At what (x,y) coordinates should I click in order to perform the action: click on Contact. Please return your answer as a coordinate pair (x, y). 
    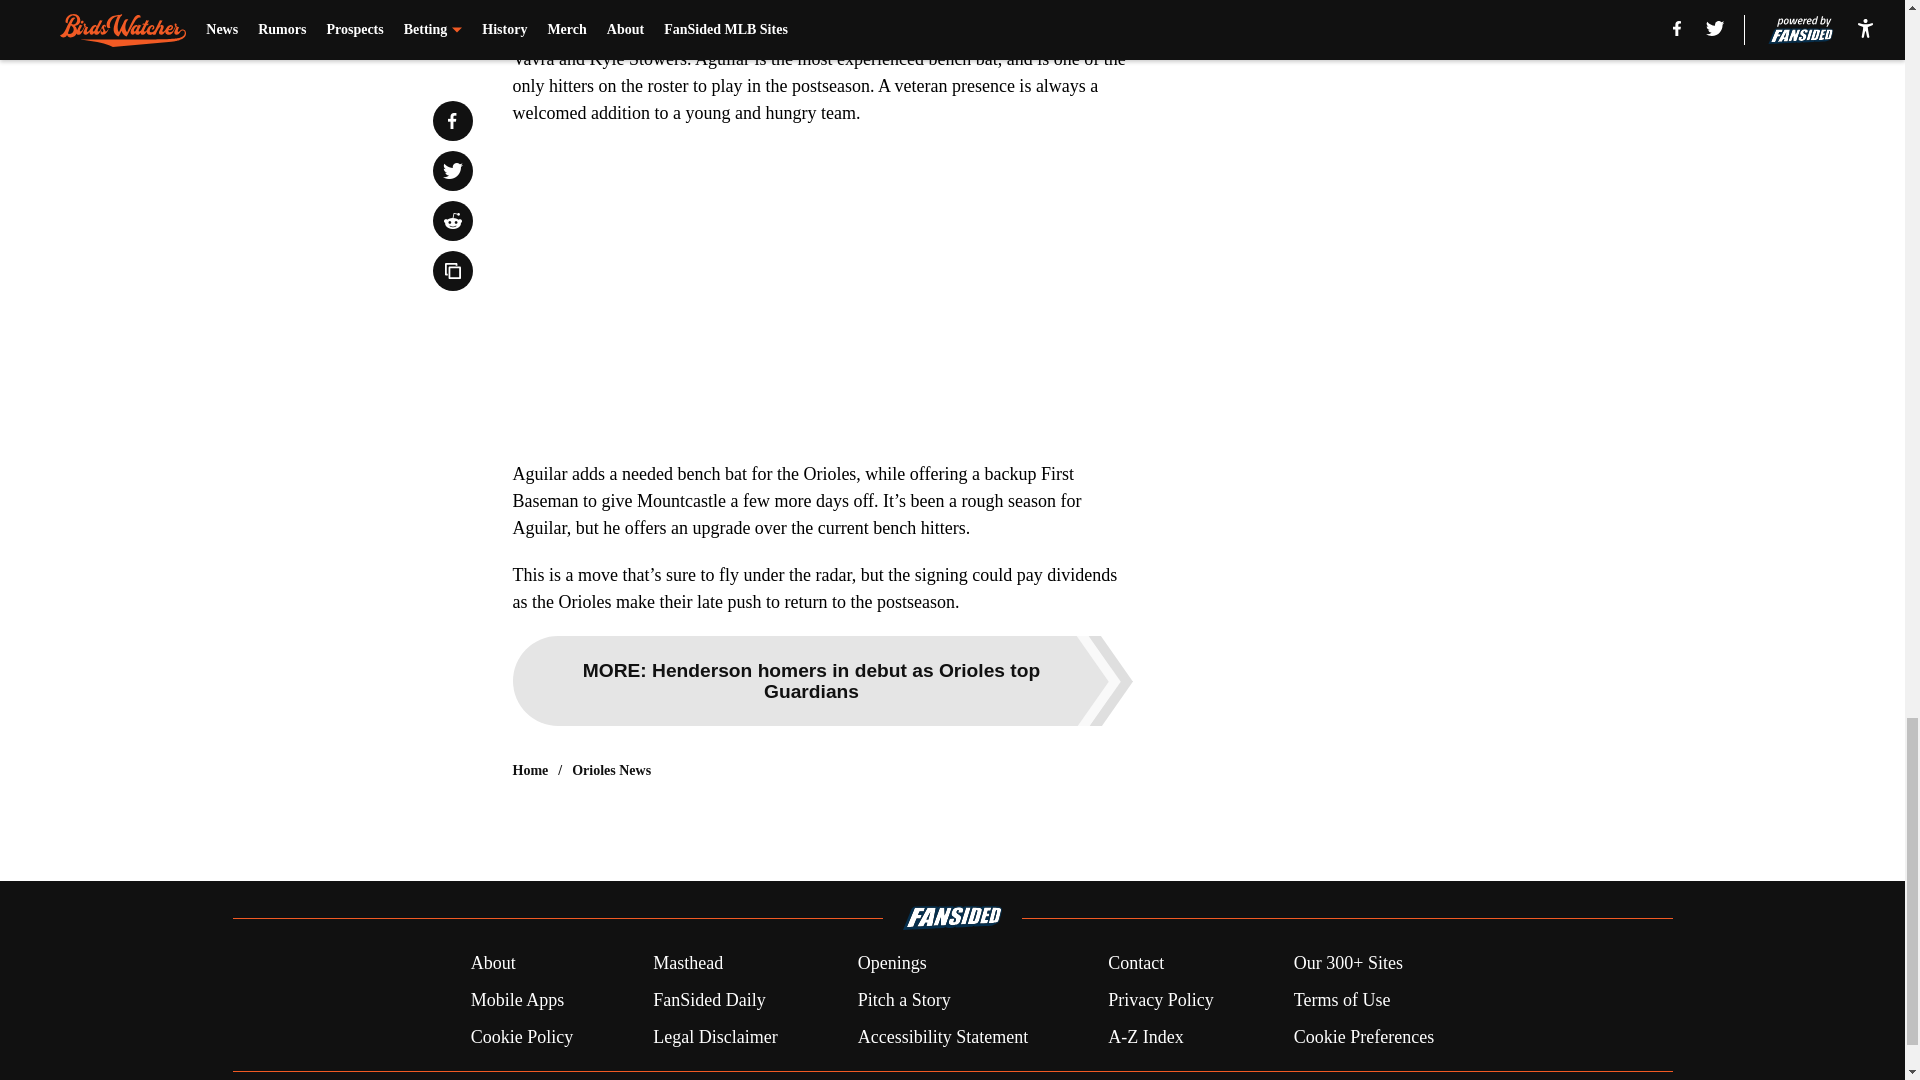
    Looking at the image, I should click on (1135, 964).